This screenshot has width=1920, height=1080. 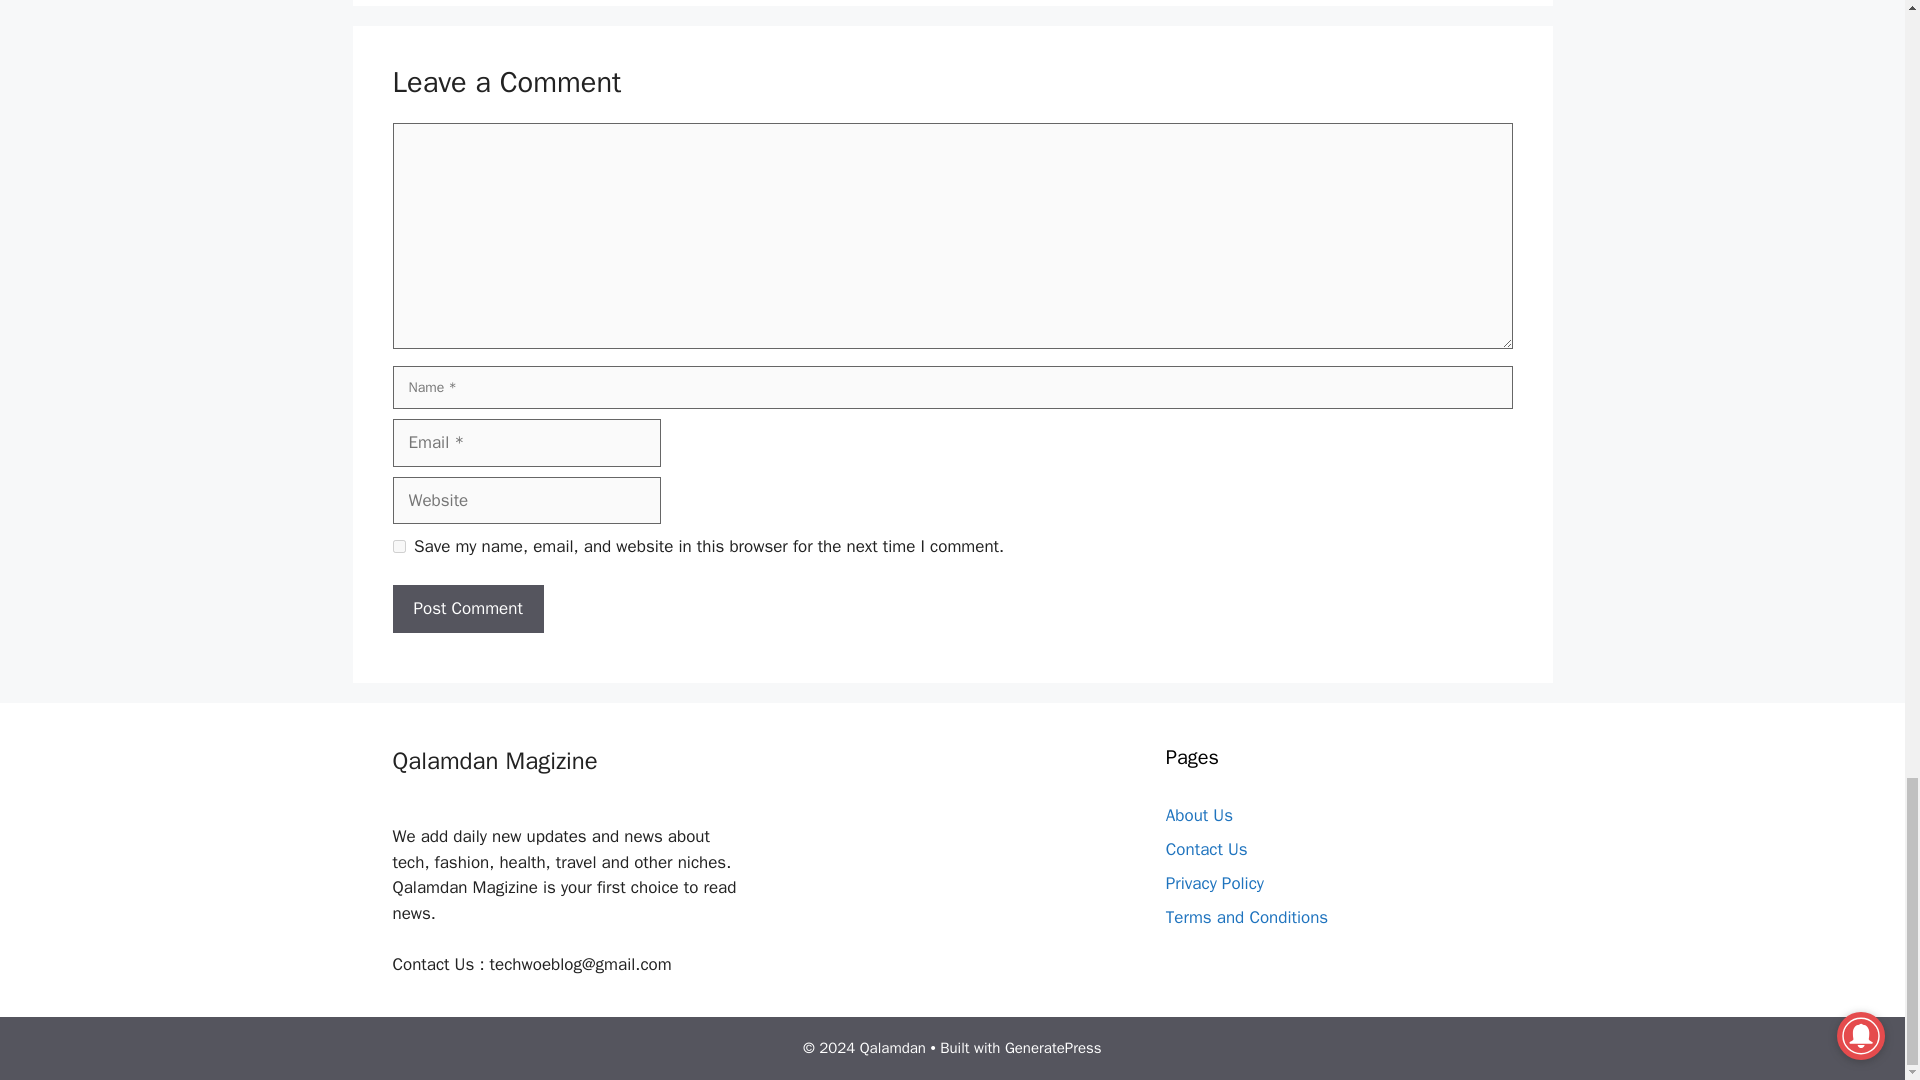 What do you see at coordinates (467, 608) in the screenshot?
I see `Post Comment` at bounding box center [467, 608].